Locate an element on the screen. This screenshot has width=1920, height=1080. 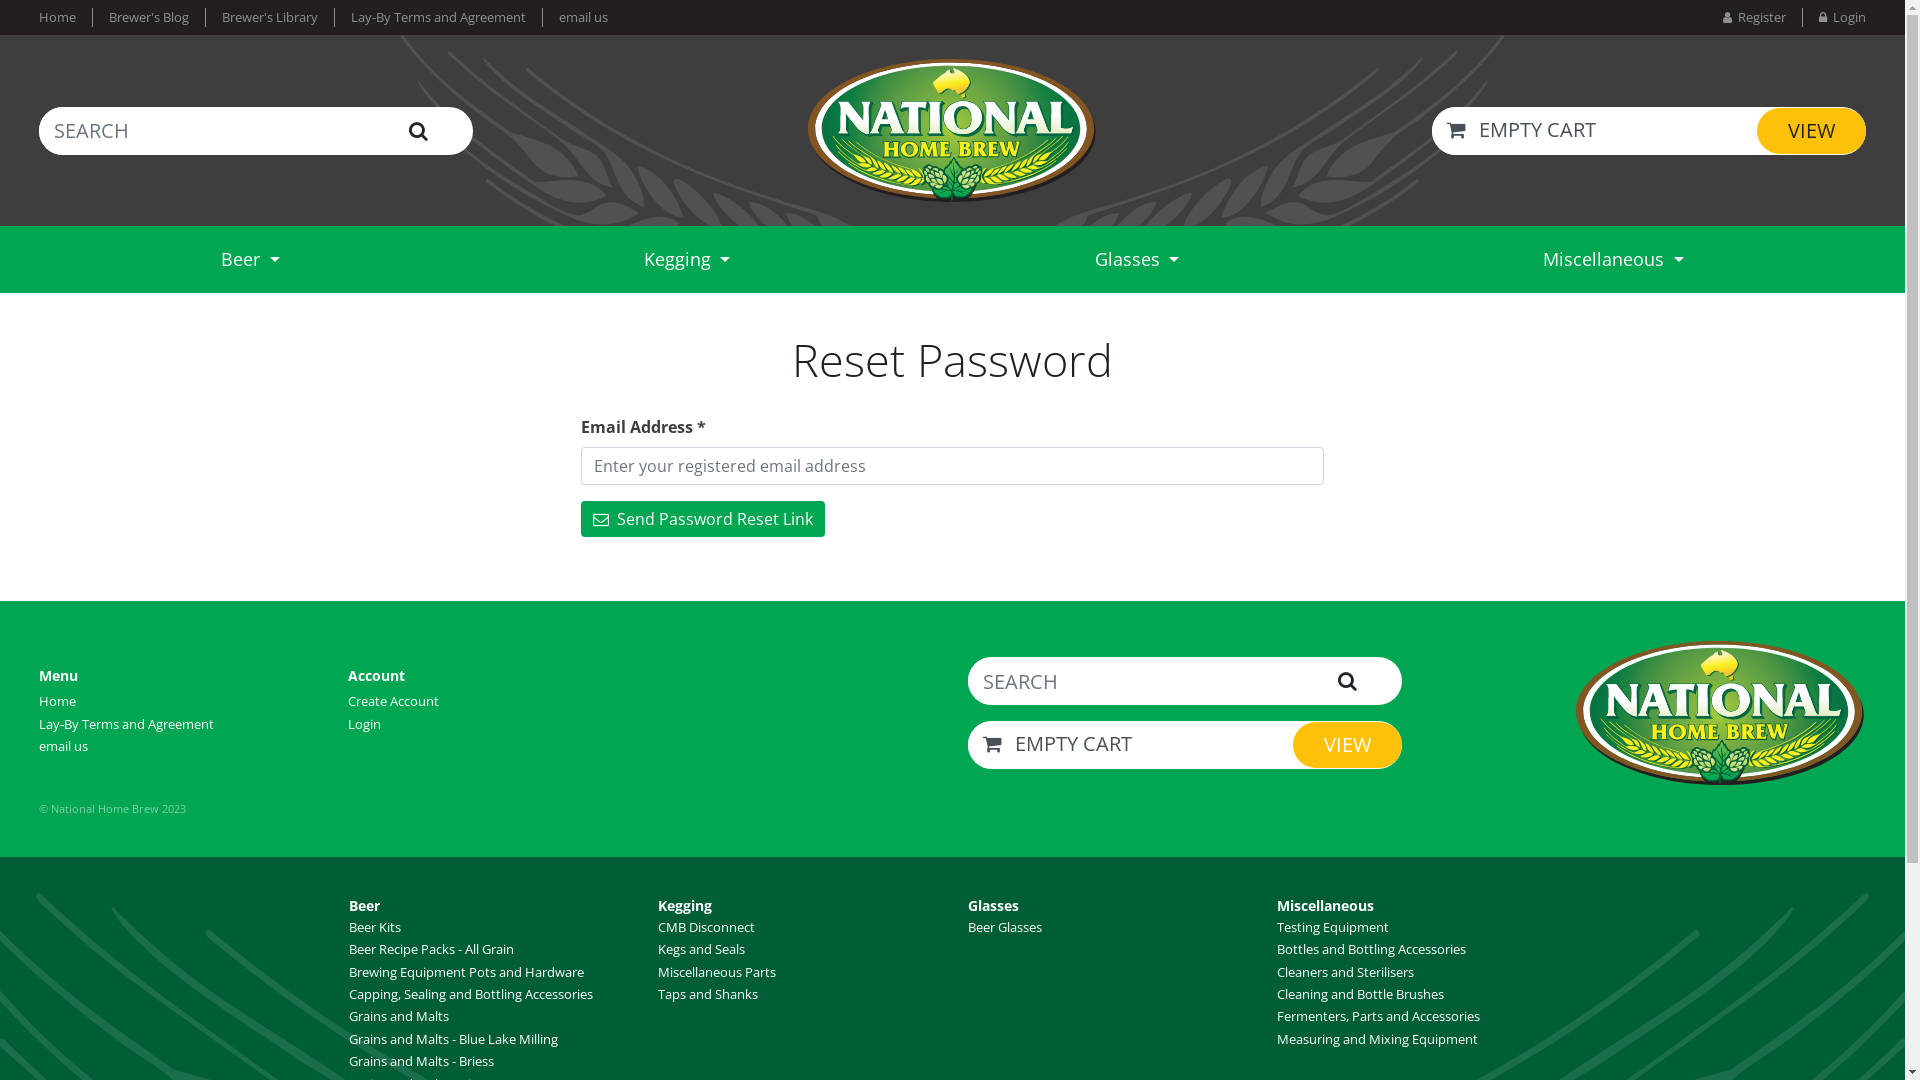
Bottles and Bottling Accessories is located at coordinates (1372, 949).